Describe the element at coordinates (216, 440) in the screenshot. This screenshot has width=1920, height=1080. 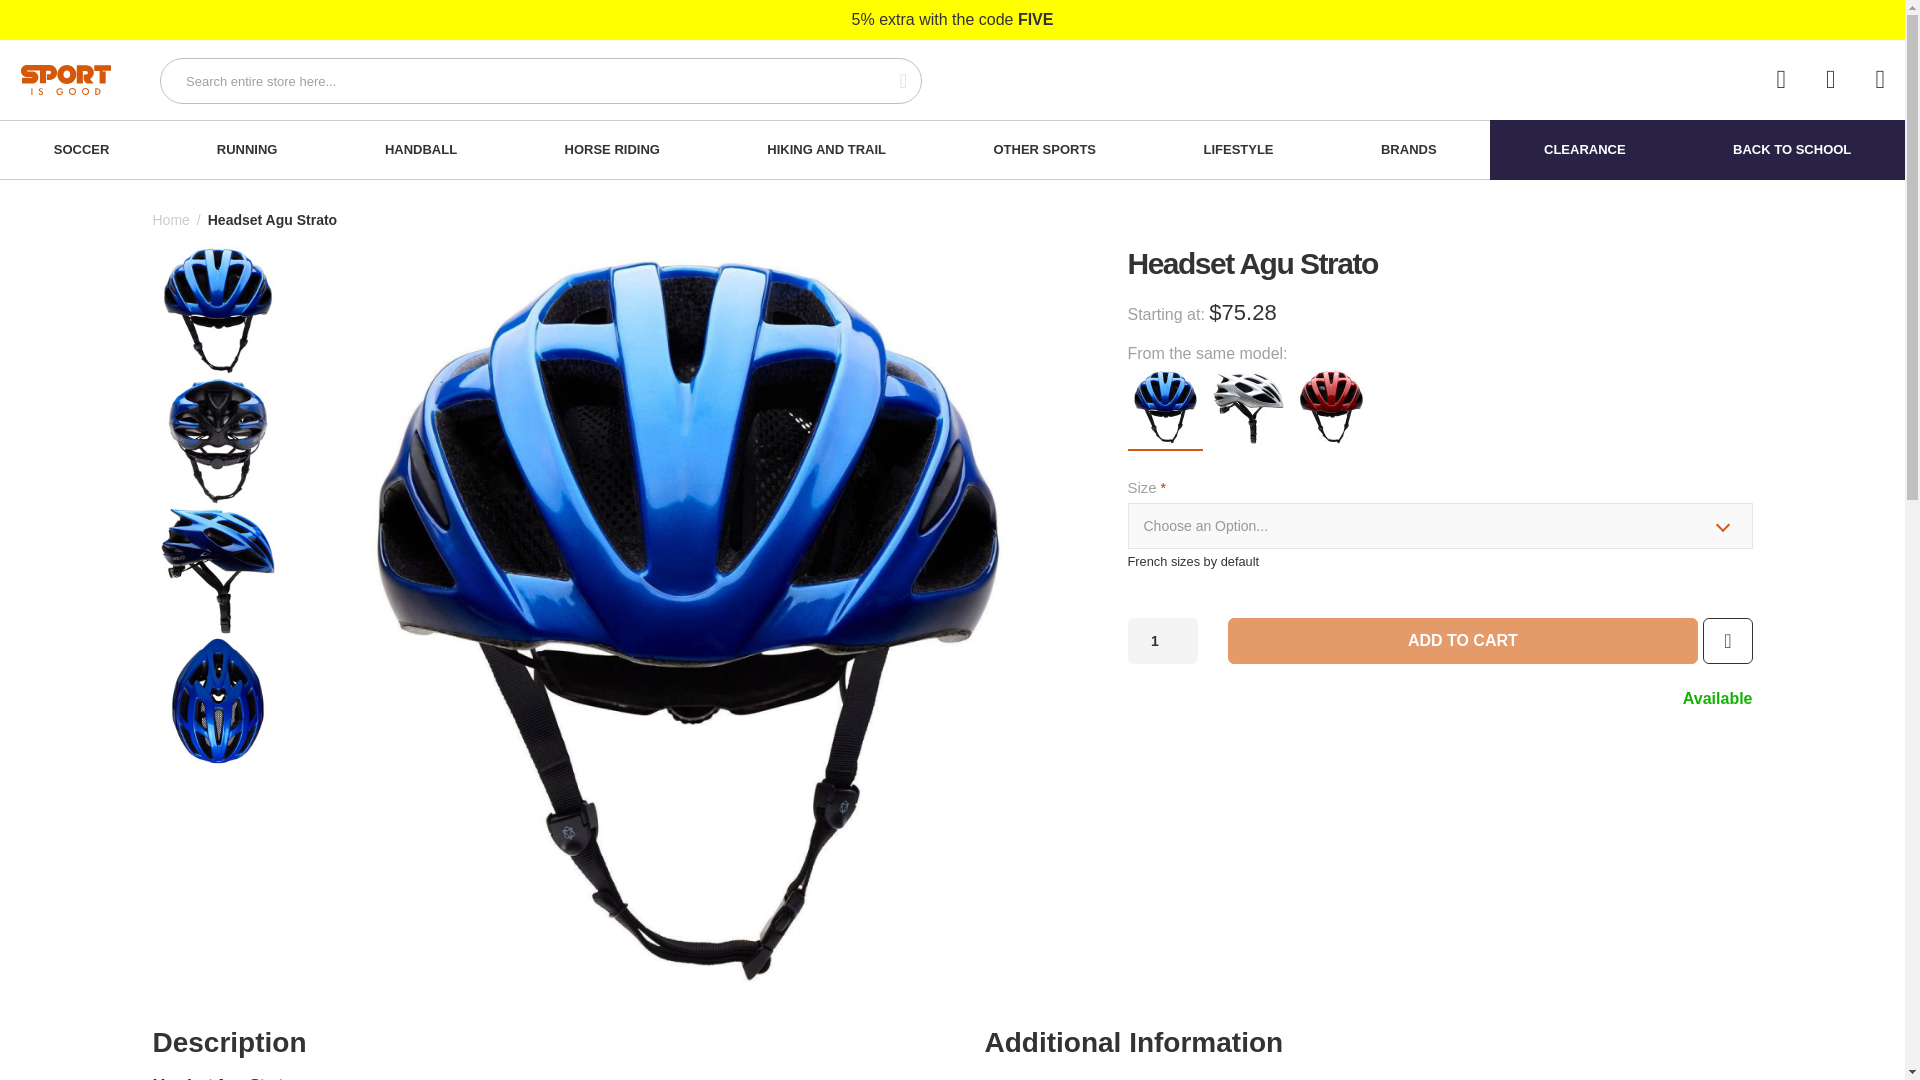
I see `Headset Agu Strato` at that location.